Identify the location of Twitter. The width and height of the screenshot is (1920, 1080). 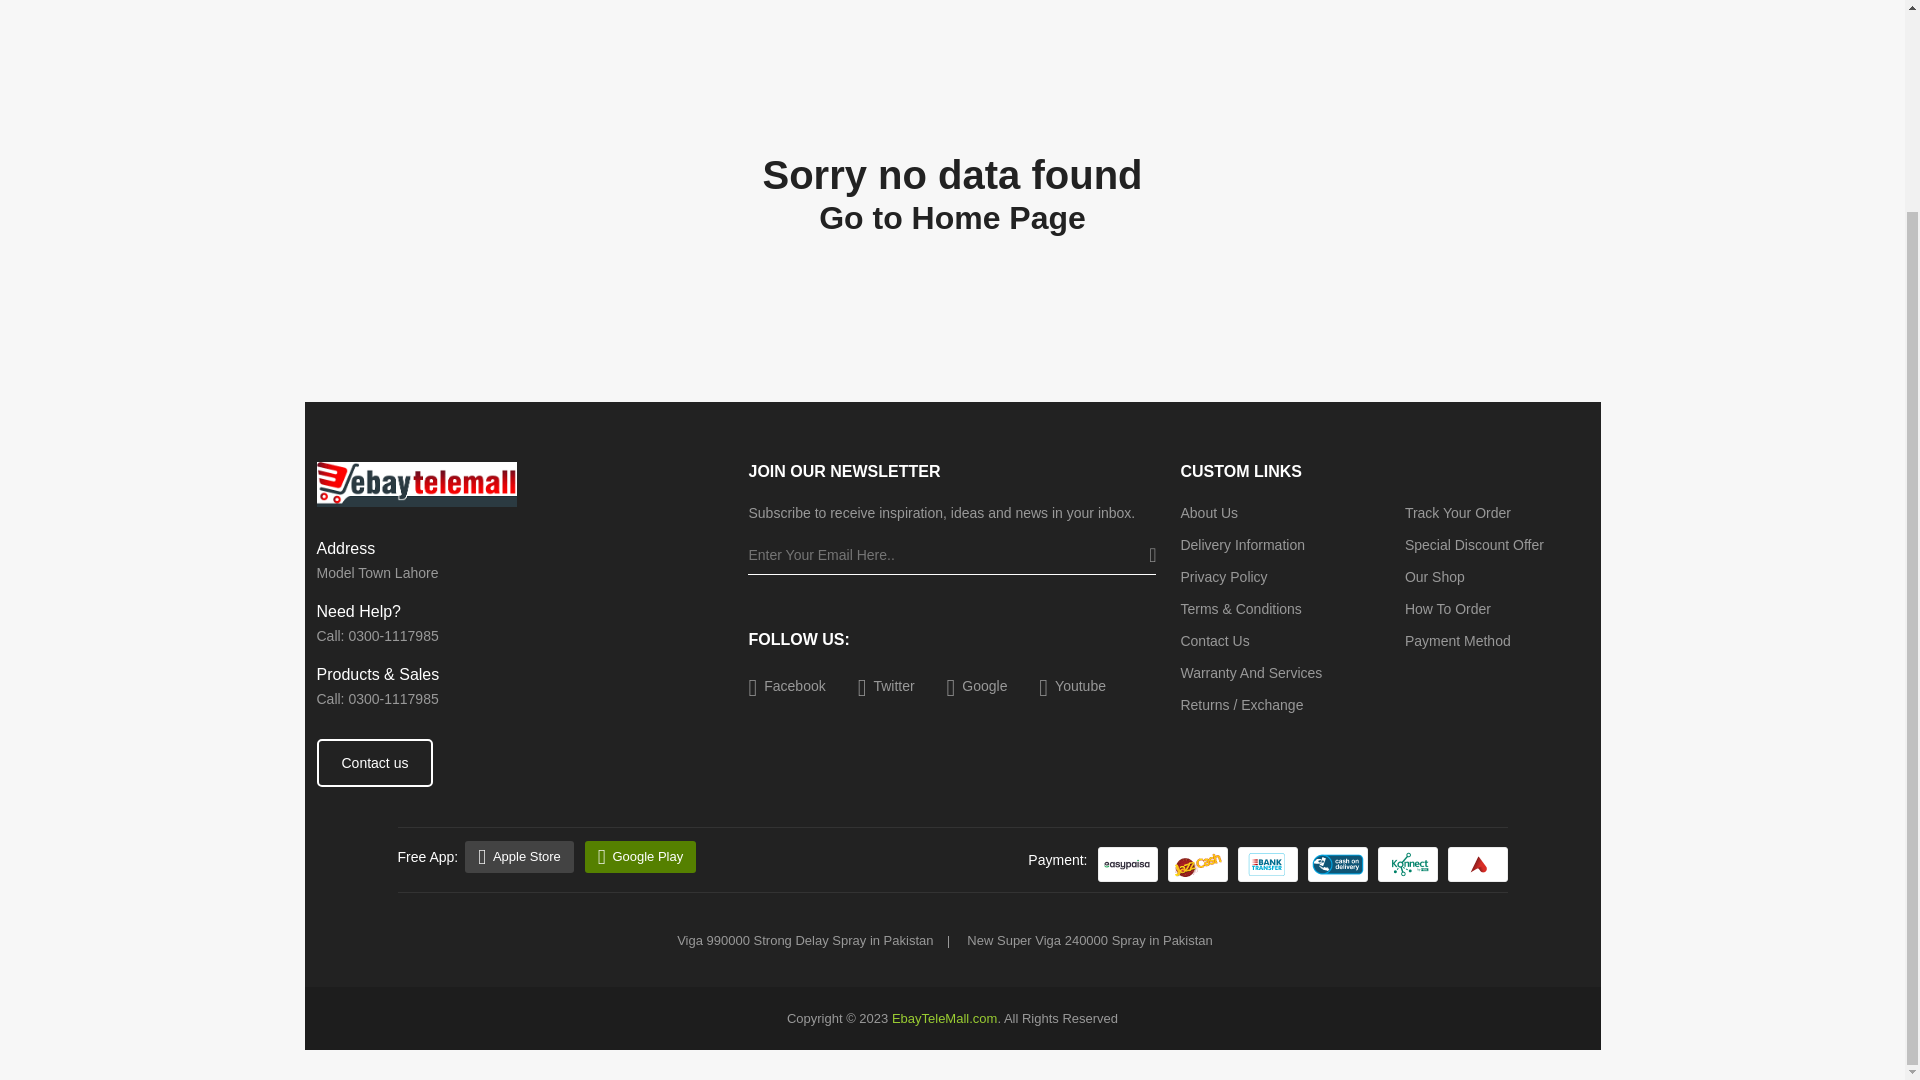
(886, 686).